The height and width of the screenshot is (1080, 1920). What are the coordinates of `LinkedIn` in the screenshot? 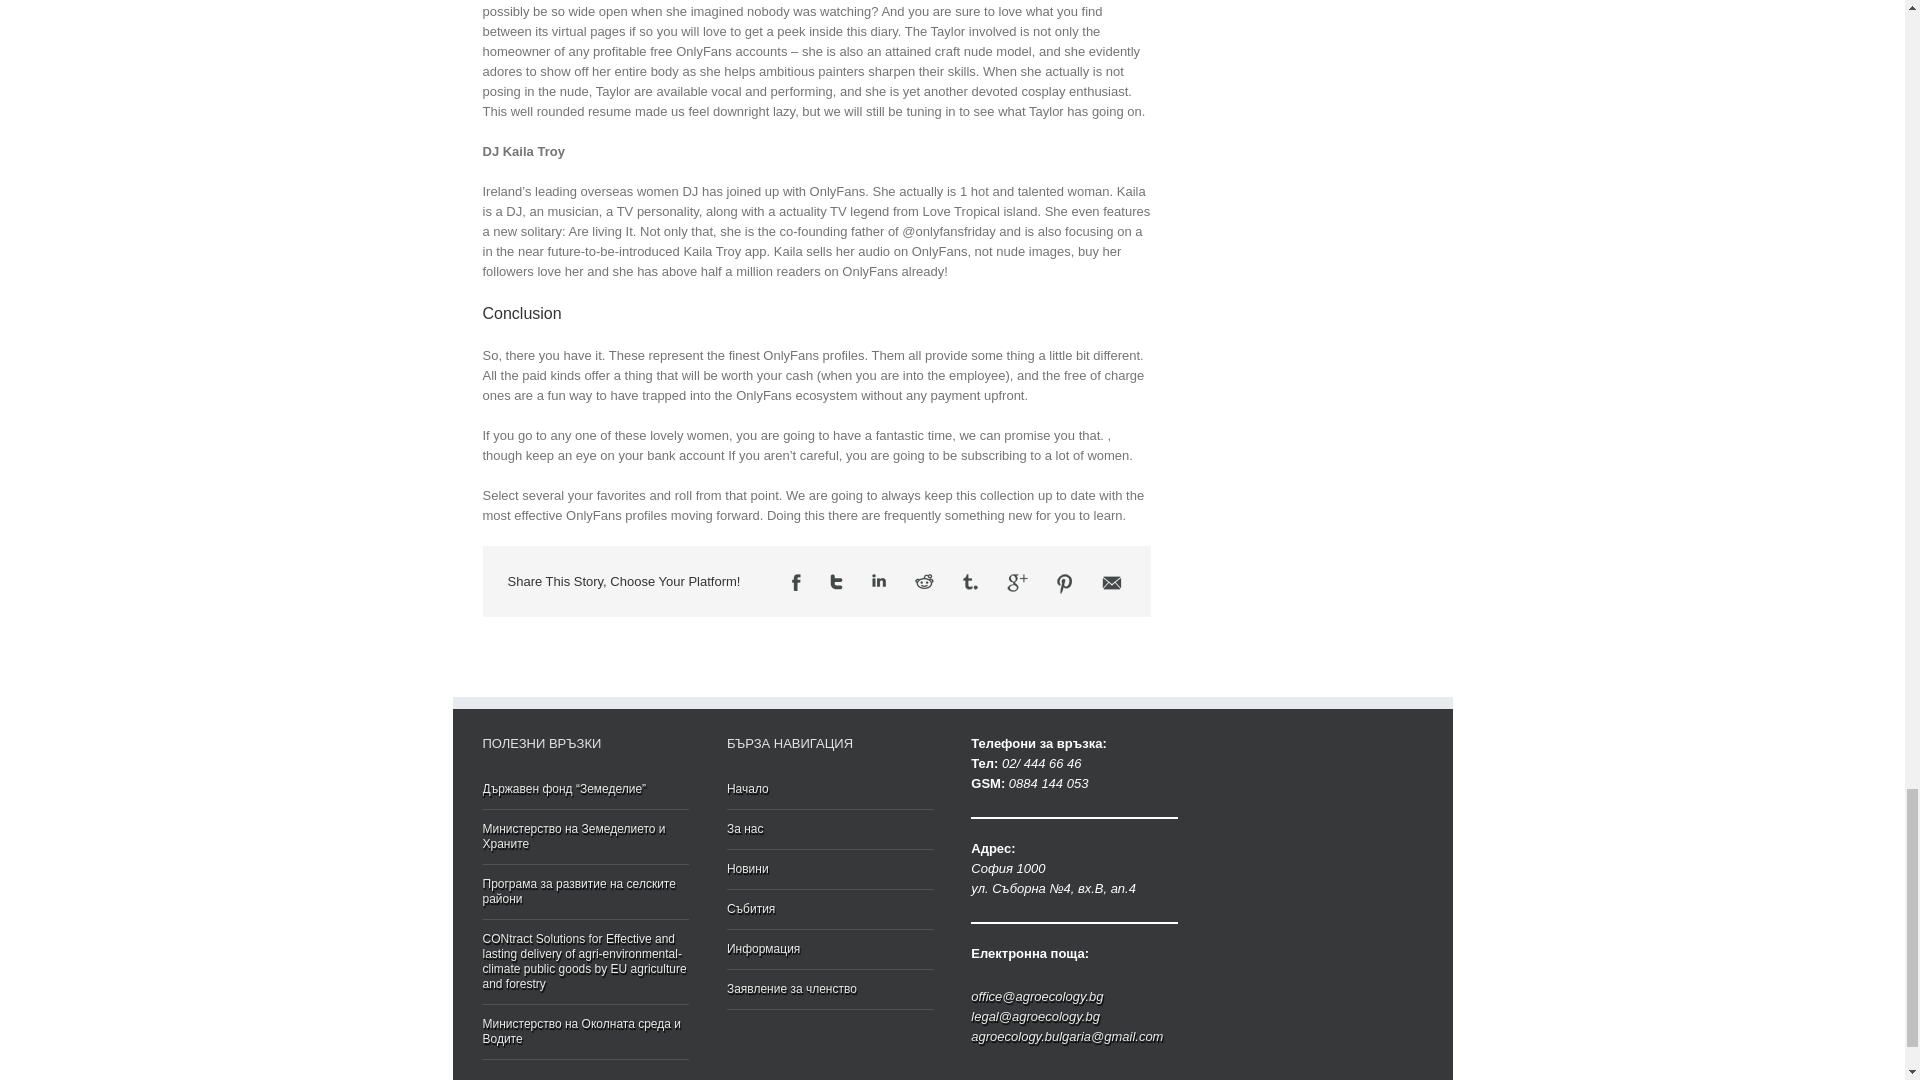 It's located at (878, 580).